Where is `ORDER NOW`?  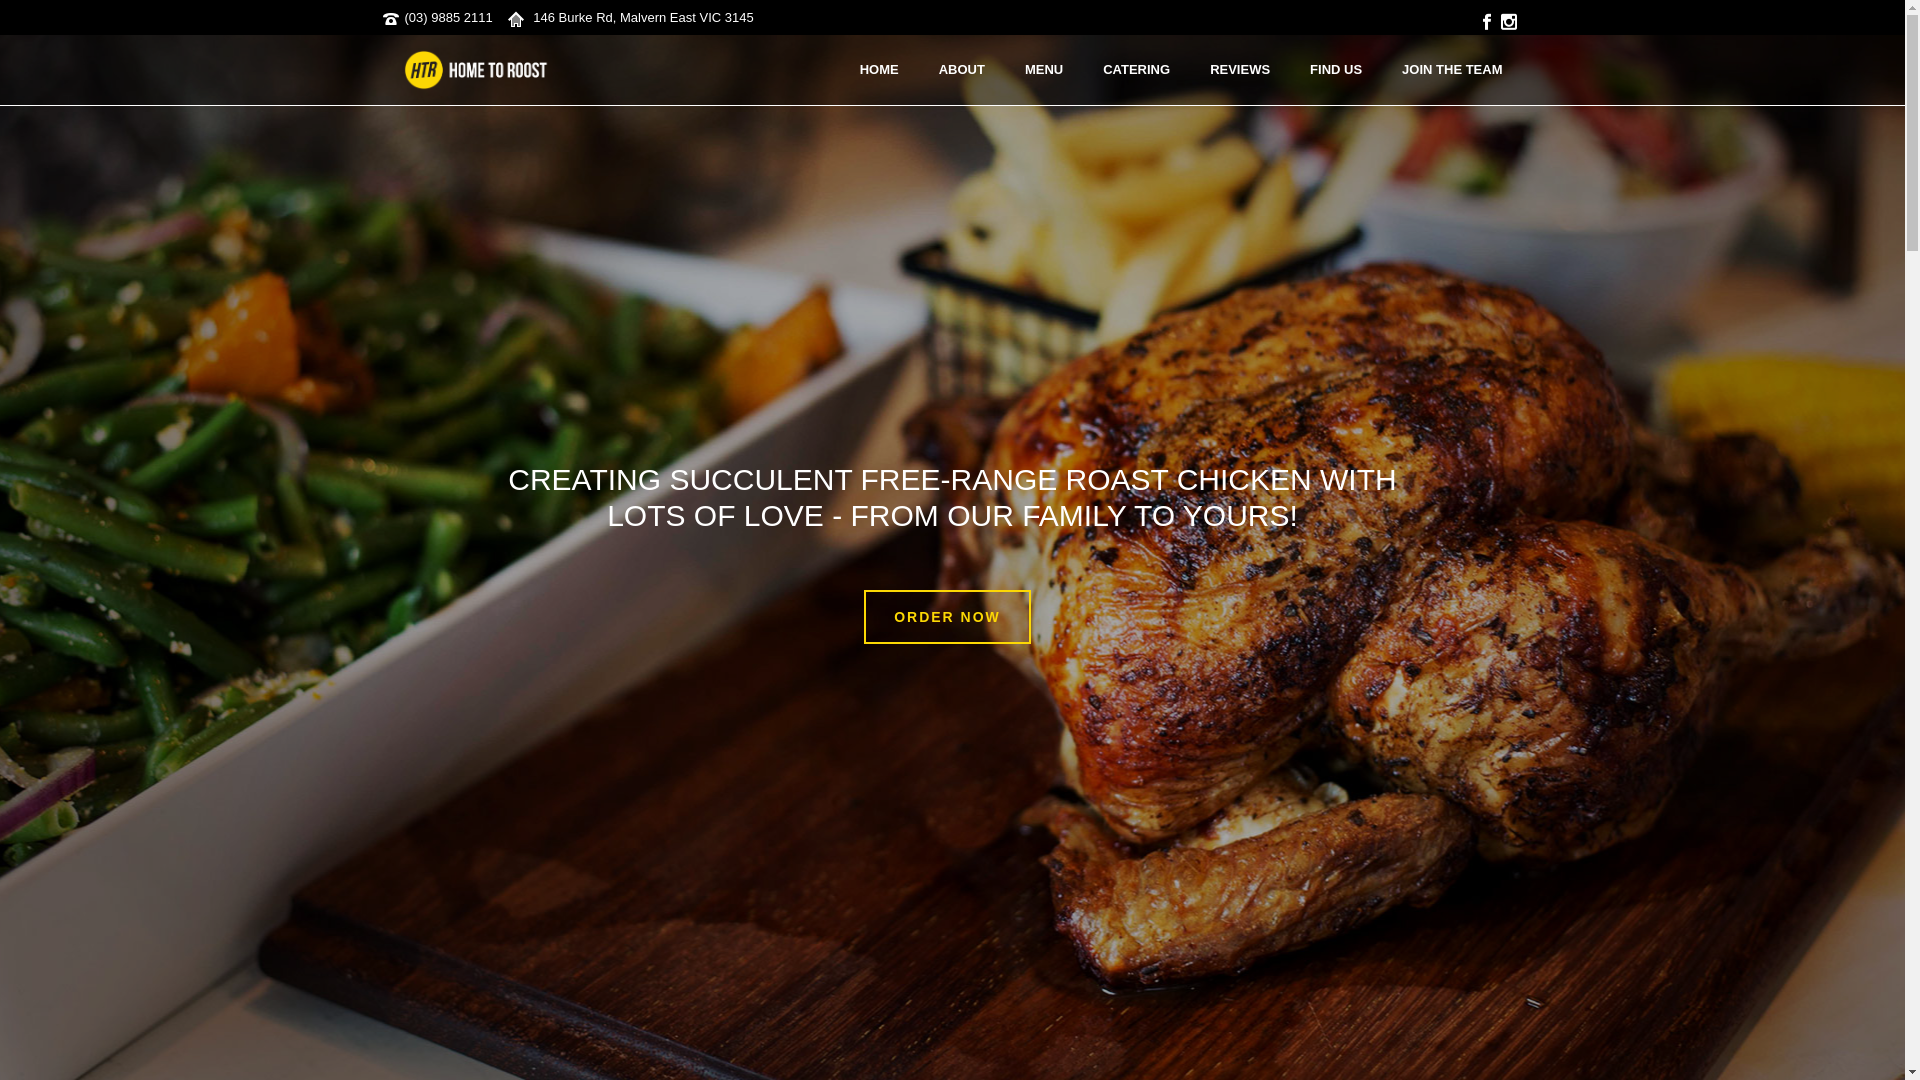 ORDER NOW is located at coordinates (948, 617).